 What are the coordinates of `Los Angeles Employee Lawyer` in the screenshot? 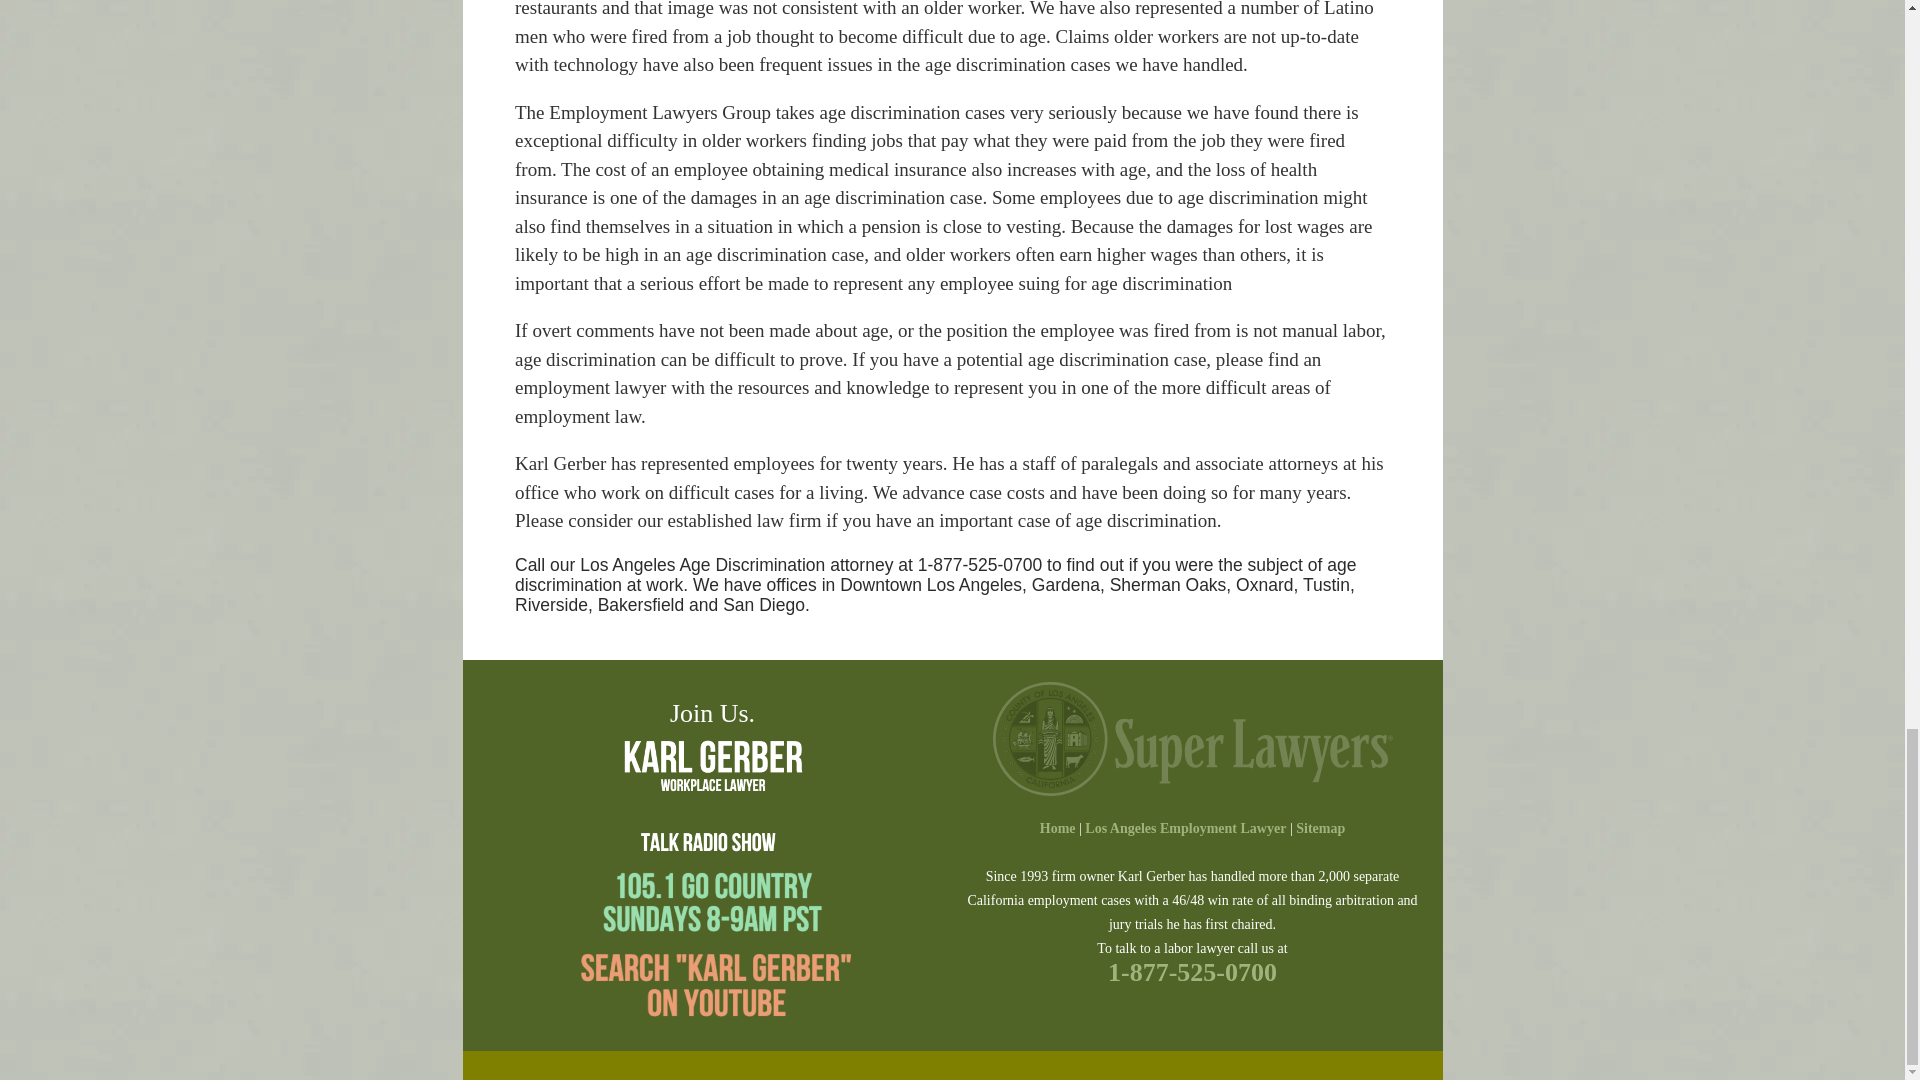 It's located at (1058, 828).